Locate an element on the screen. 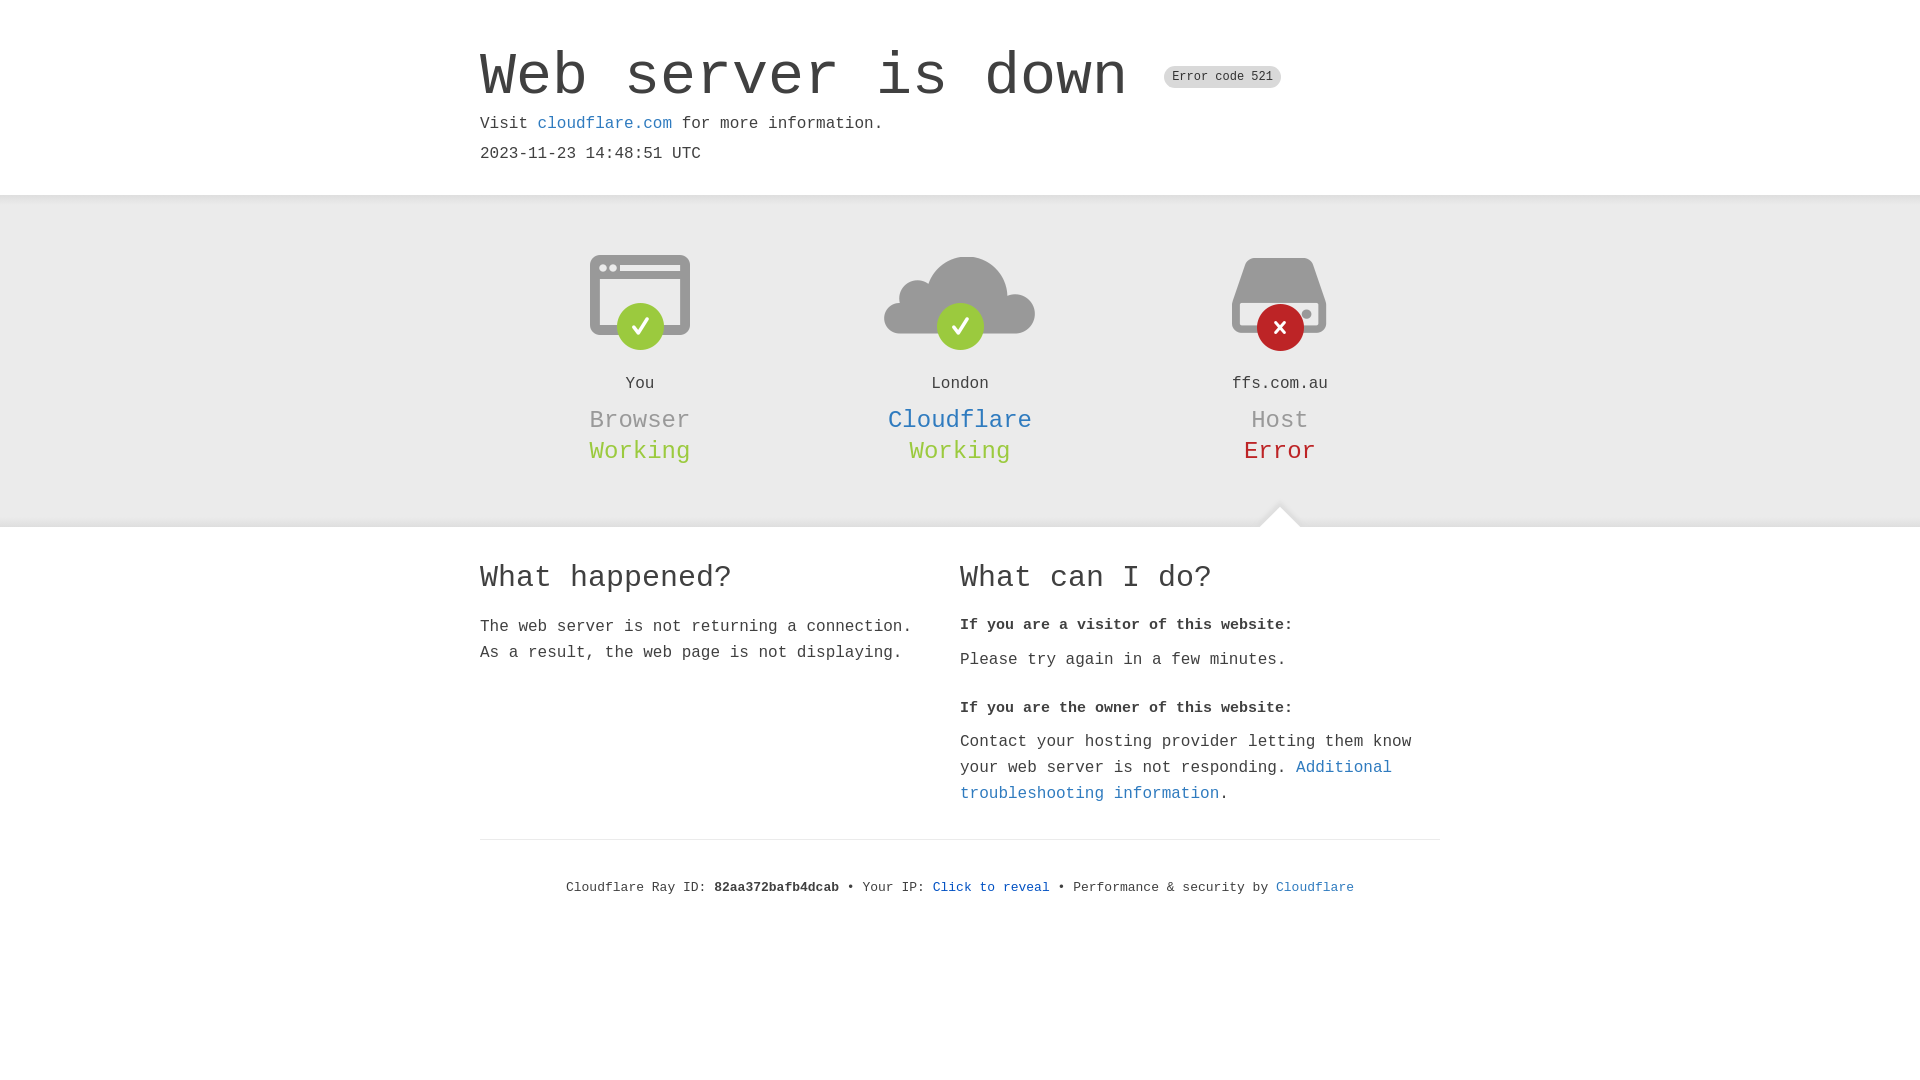  Click to reveal is located at coordinates (992, 888).